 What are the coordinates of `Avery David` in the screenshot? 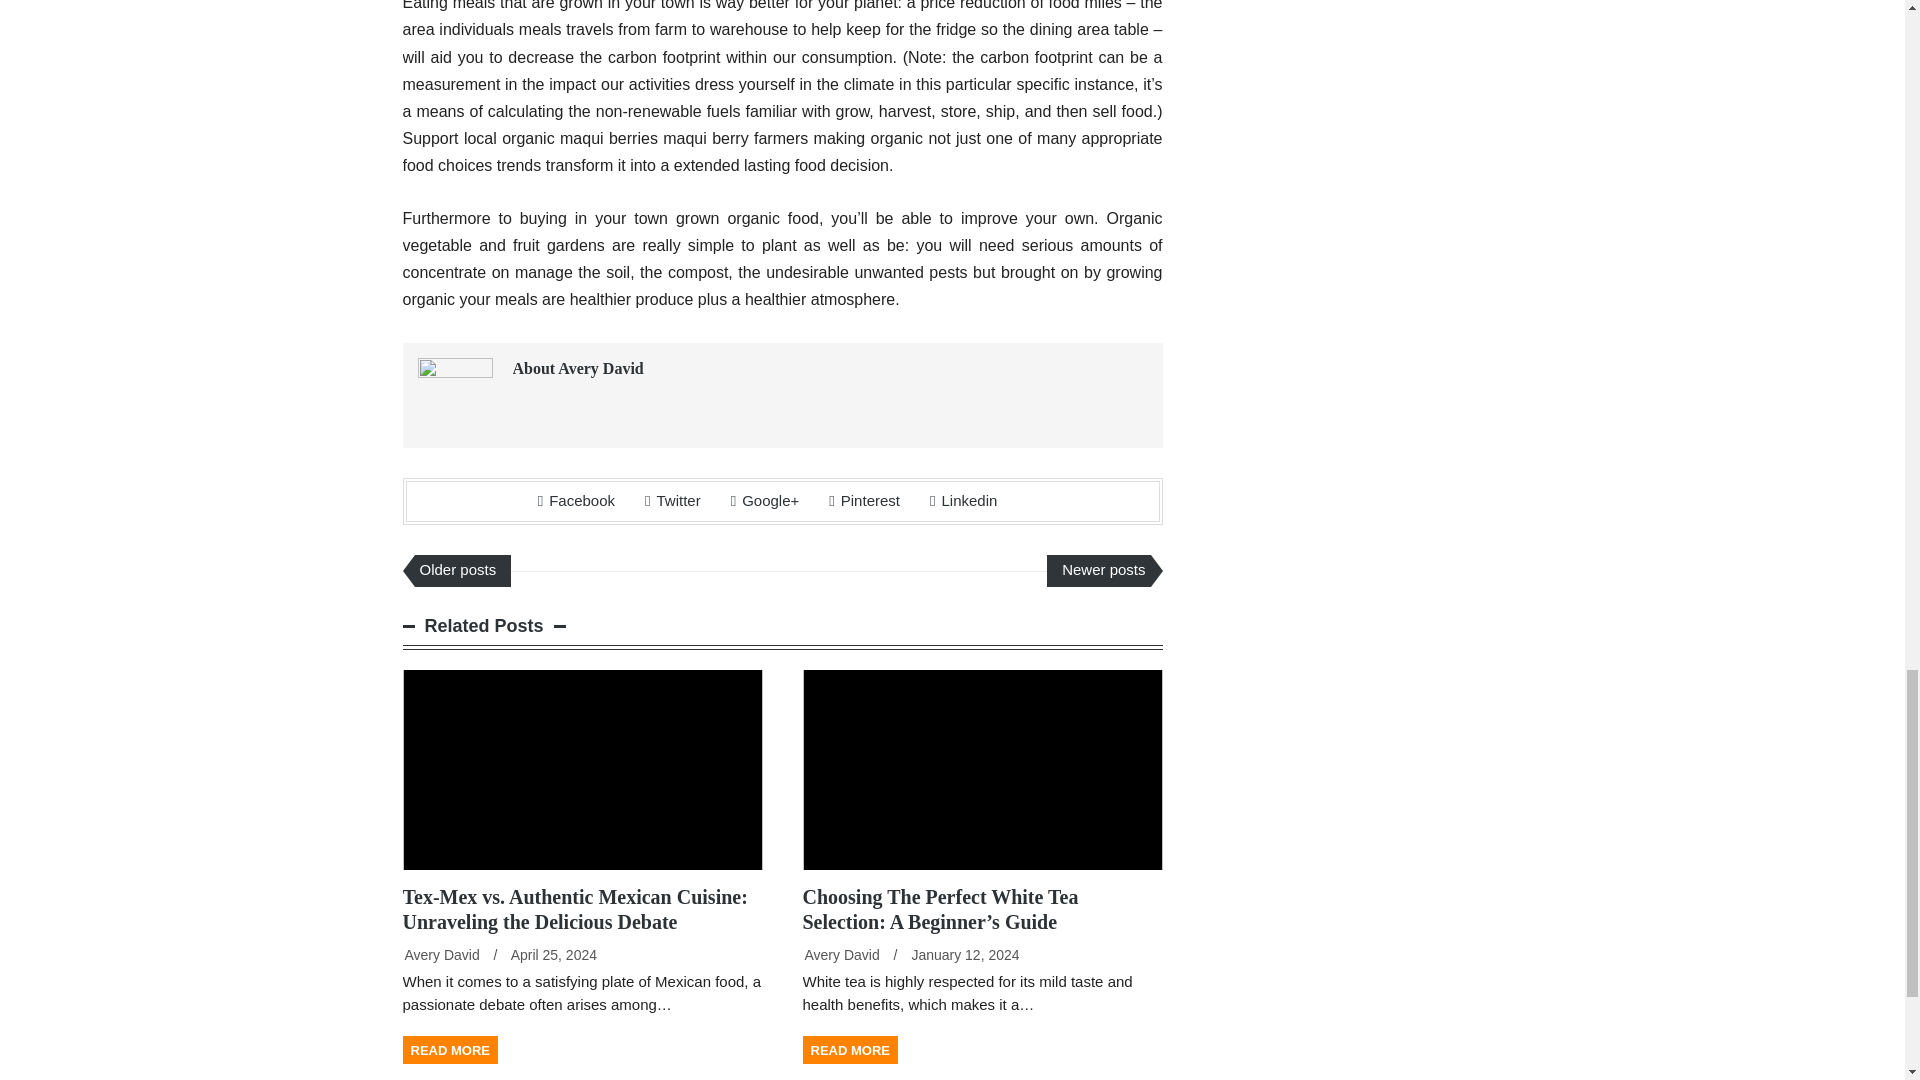 It's located at (440, 955).